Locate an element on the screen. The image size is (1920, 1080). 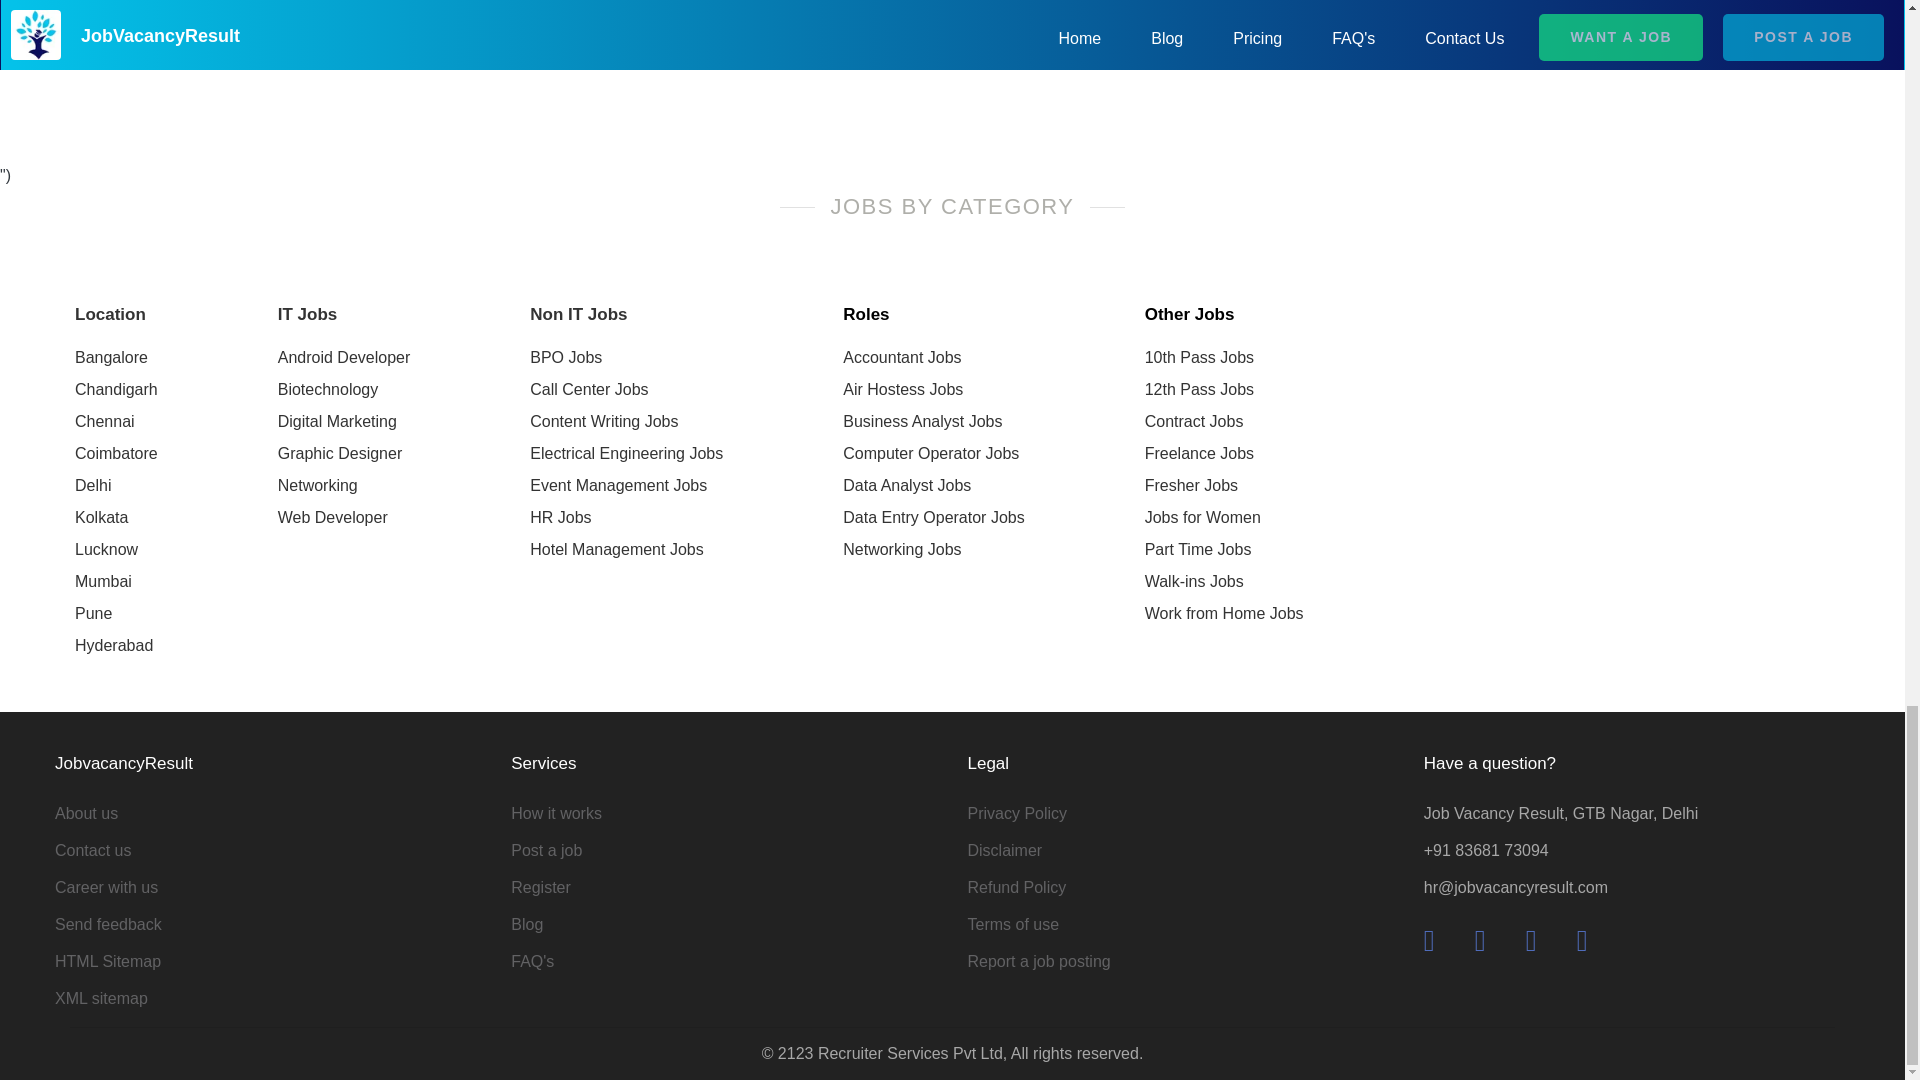
Android Developer is located at coordinates (344, 358).